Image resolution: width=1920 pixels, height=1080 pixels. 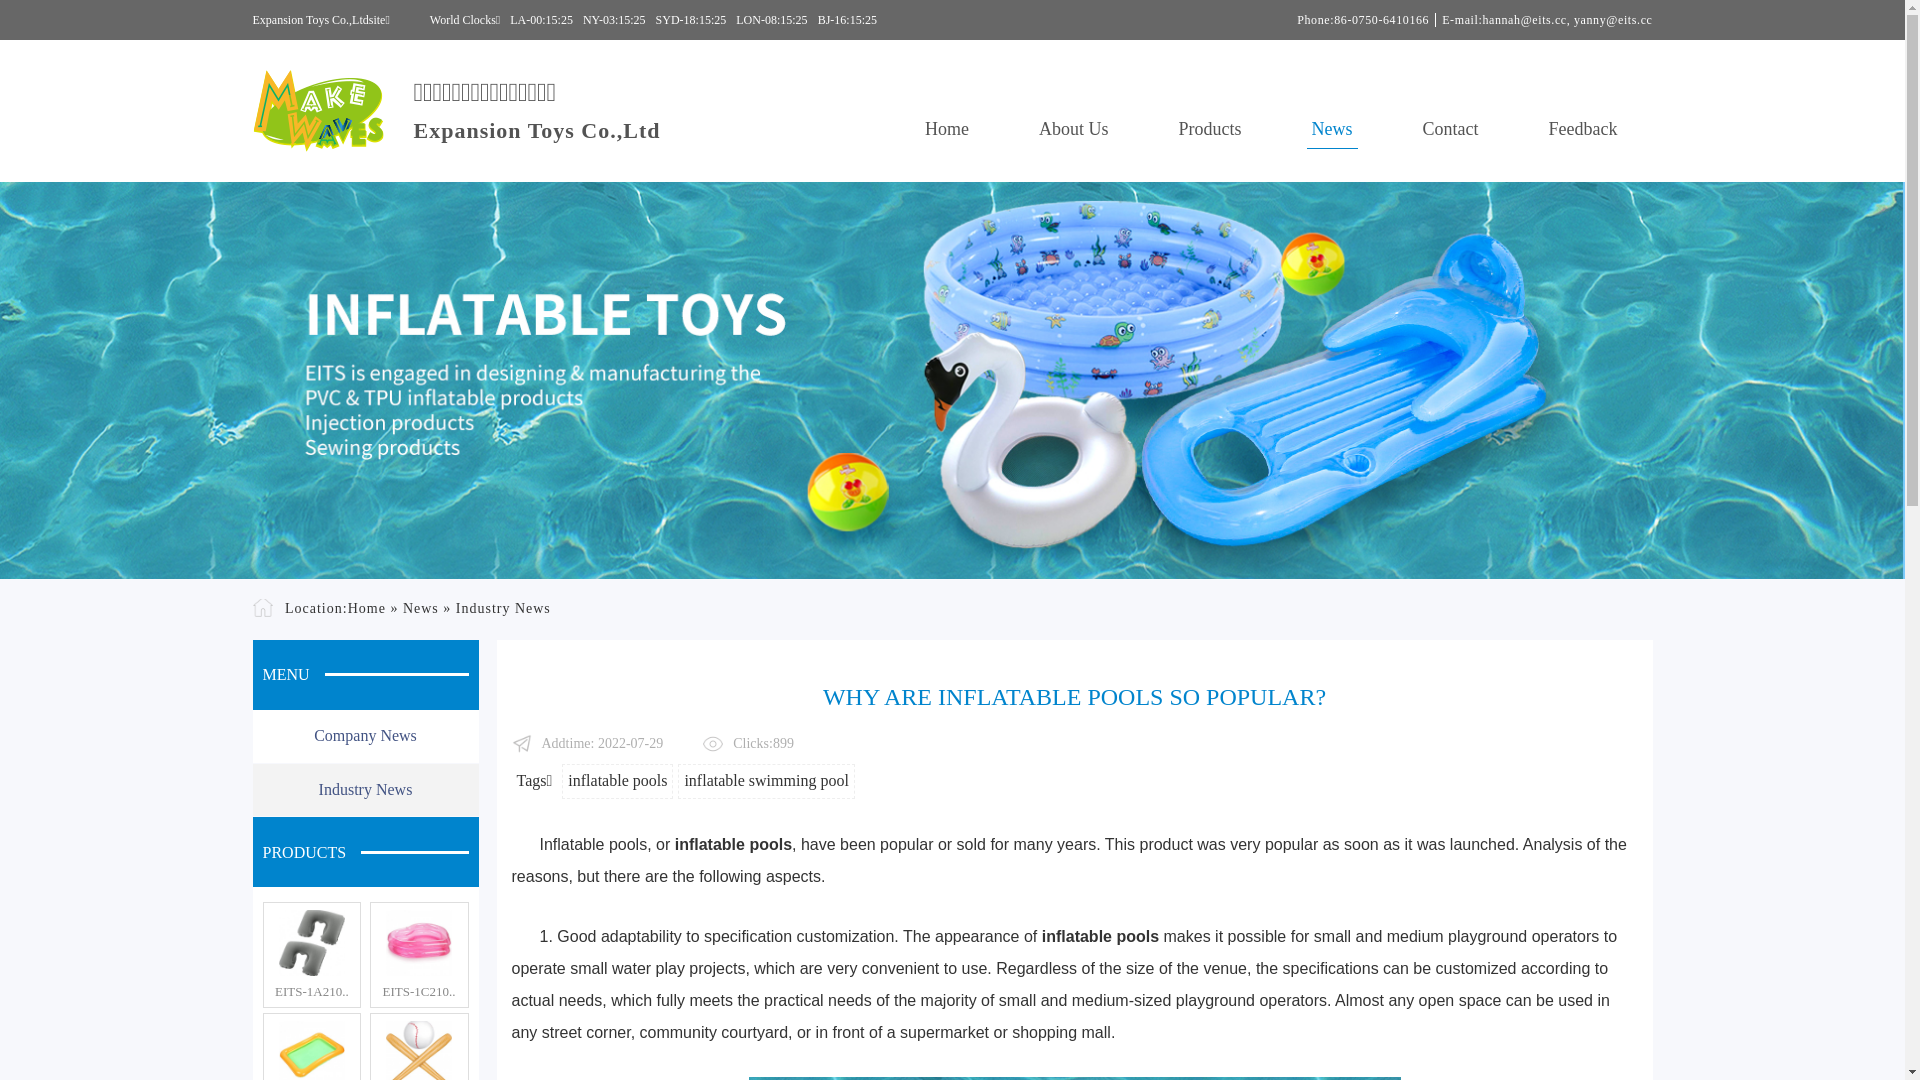 I want to click on Industry News, so click(x=365, y=791).